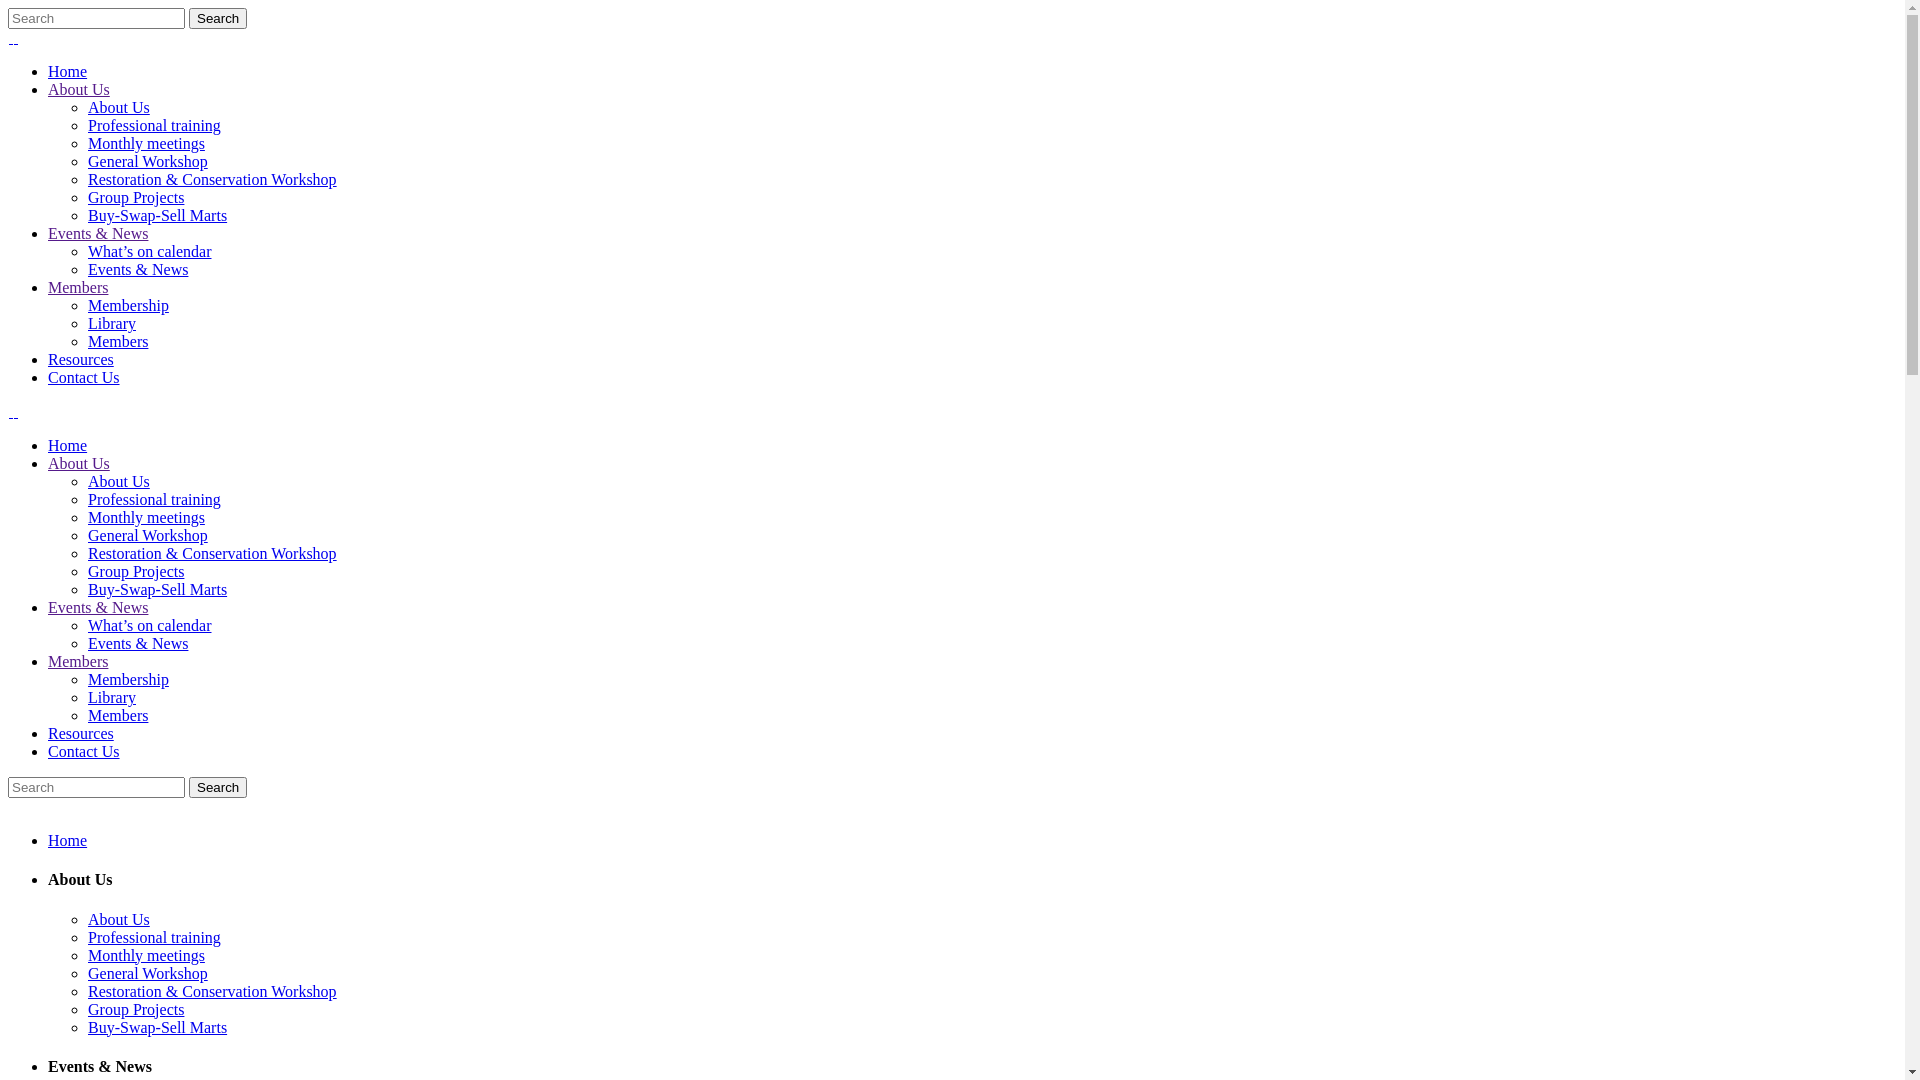 The height and width of the screenshot is (1080, 1920). Describe the element at coordinates (78, 288) in the screenshot. I see `Members` at that location.